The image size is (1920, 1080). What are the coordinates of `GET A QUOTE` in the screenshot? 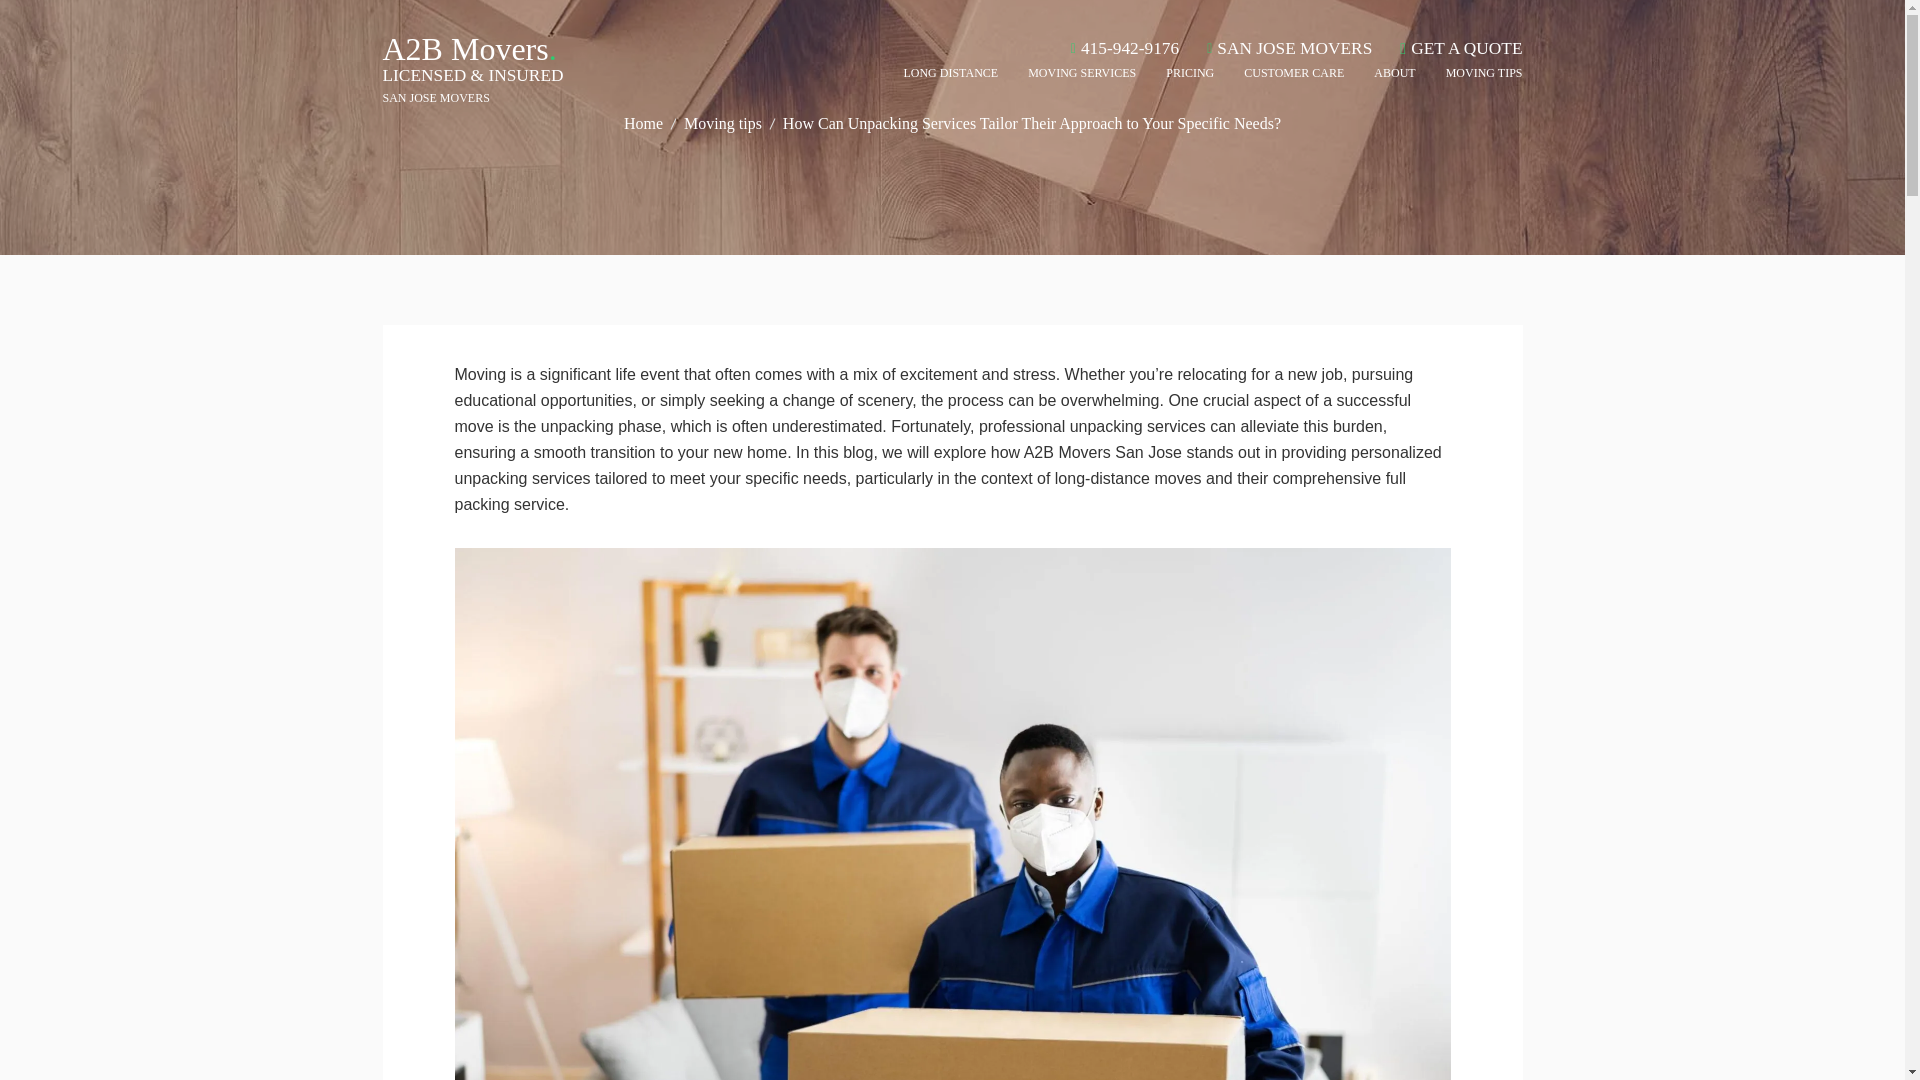 It's located at (1460, 48).